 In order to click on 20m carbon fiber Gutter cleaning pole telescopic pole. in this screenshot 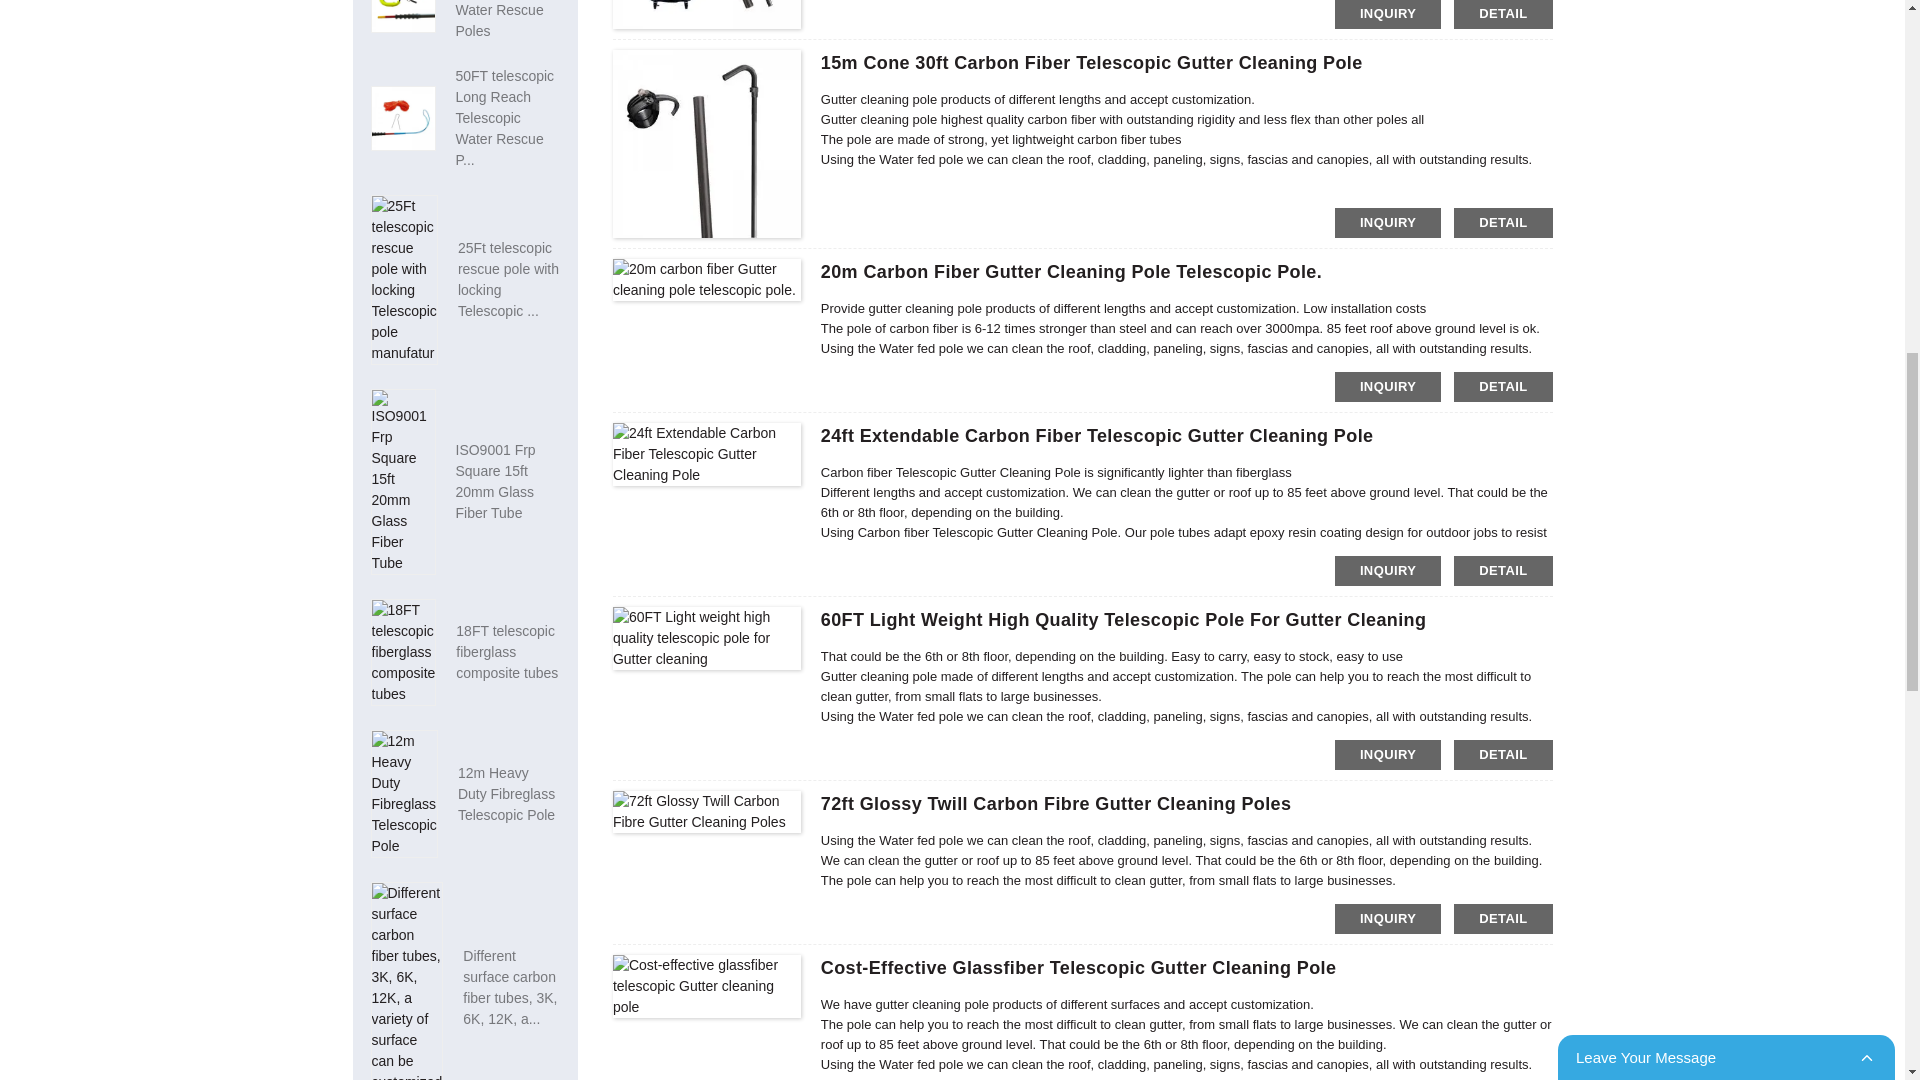, I will do `click(1072, 272)`.